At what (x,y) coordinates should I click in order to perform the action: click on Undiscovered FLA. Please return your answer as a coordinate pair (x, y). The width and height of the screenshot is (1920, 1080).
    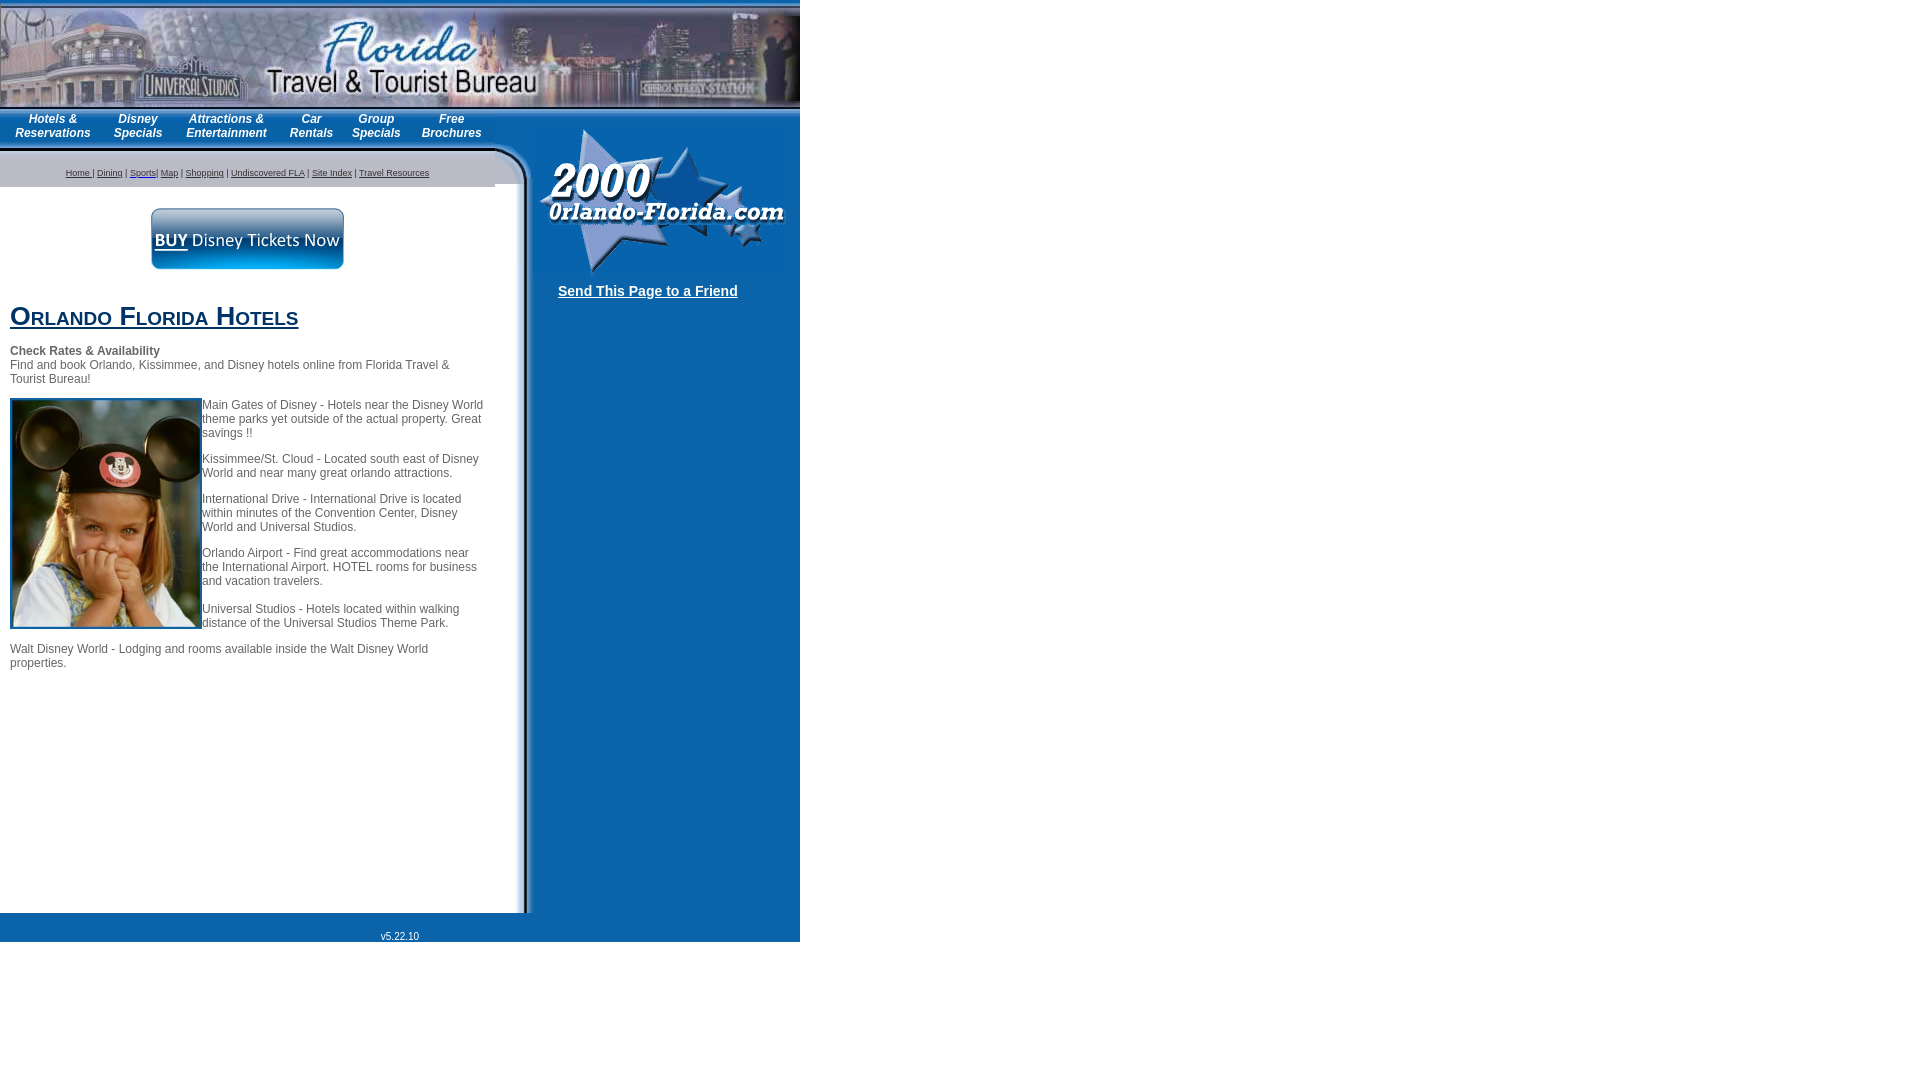
    Looking at the image, I should click on (268, 173).